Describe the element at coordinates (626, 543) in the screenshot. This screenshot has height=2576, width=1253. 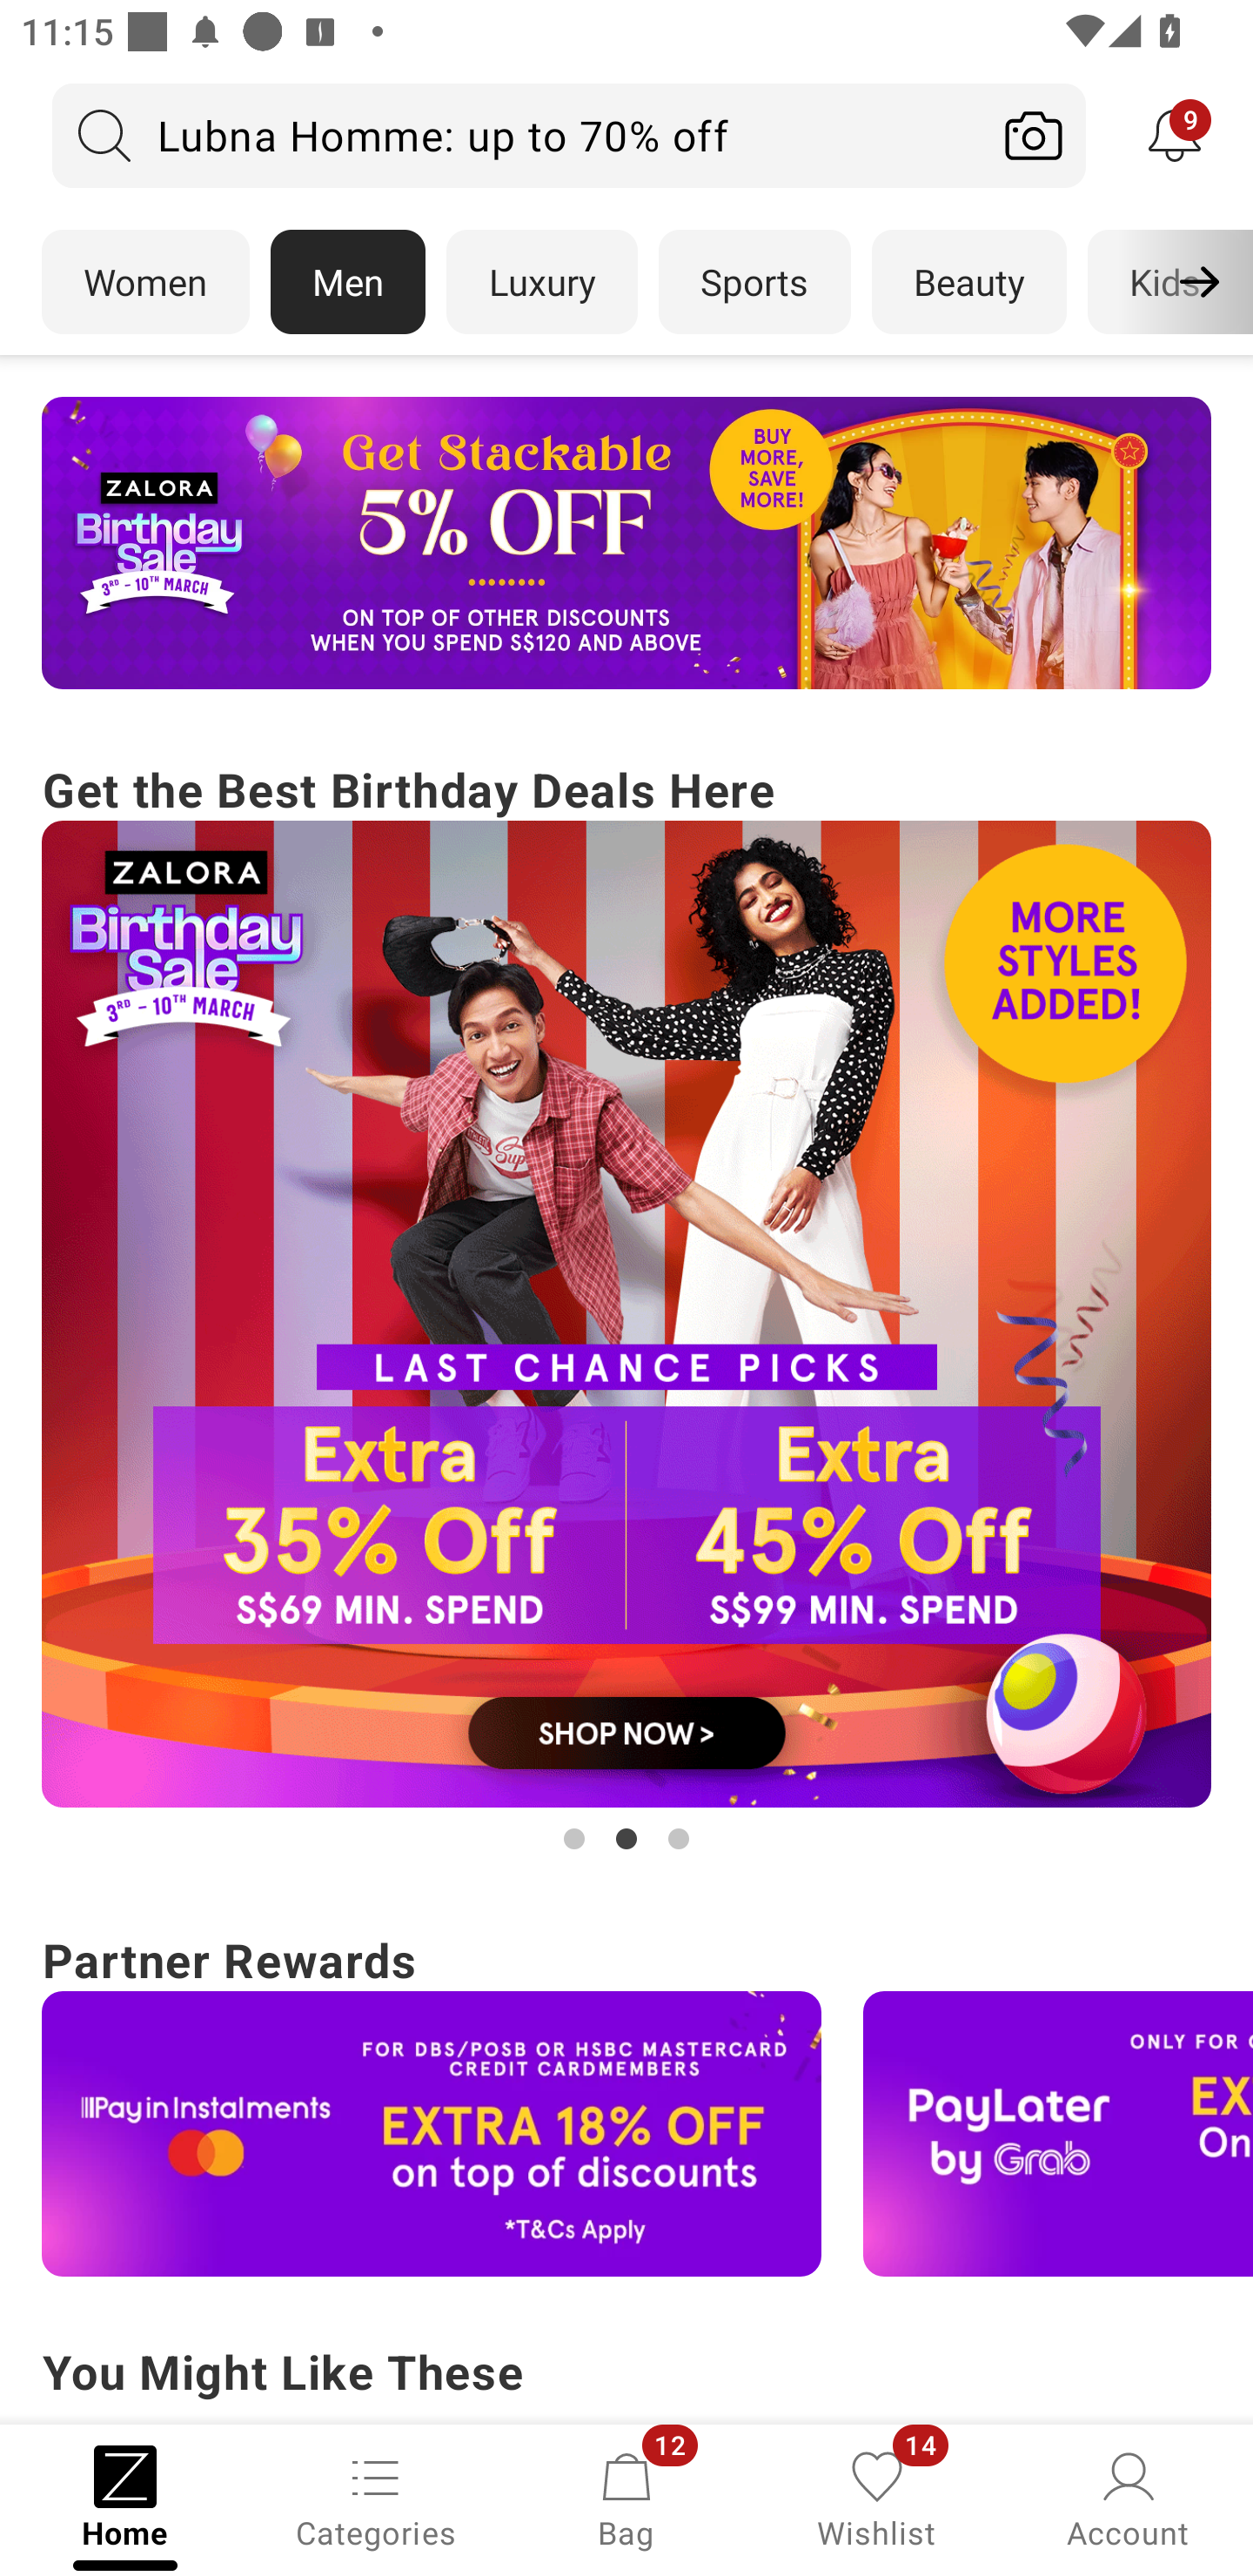
I see `Campaign banner` at that location.